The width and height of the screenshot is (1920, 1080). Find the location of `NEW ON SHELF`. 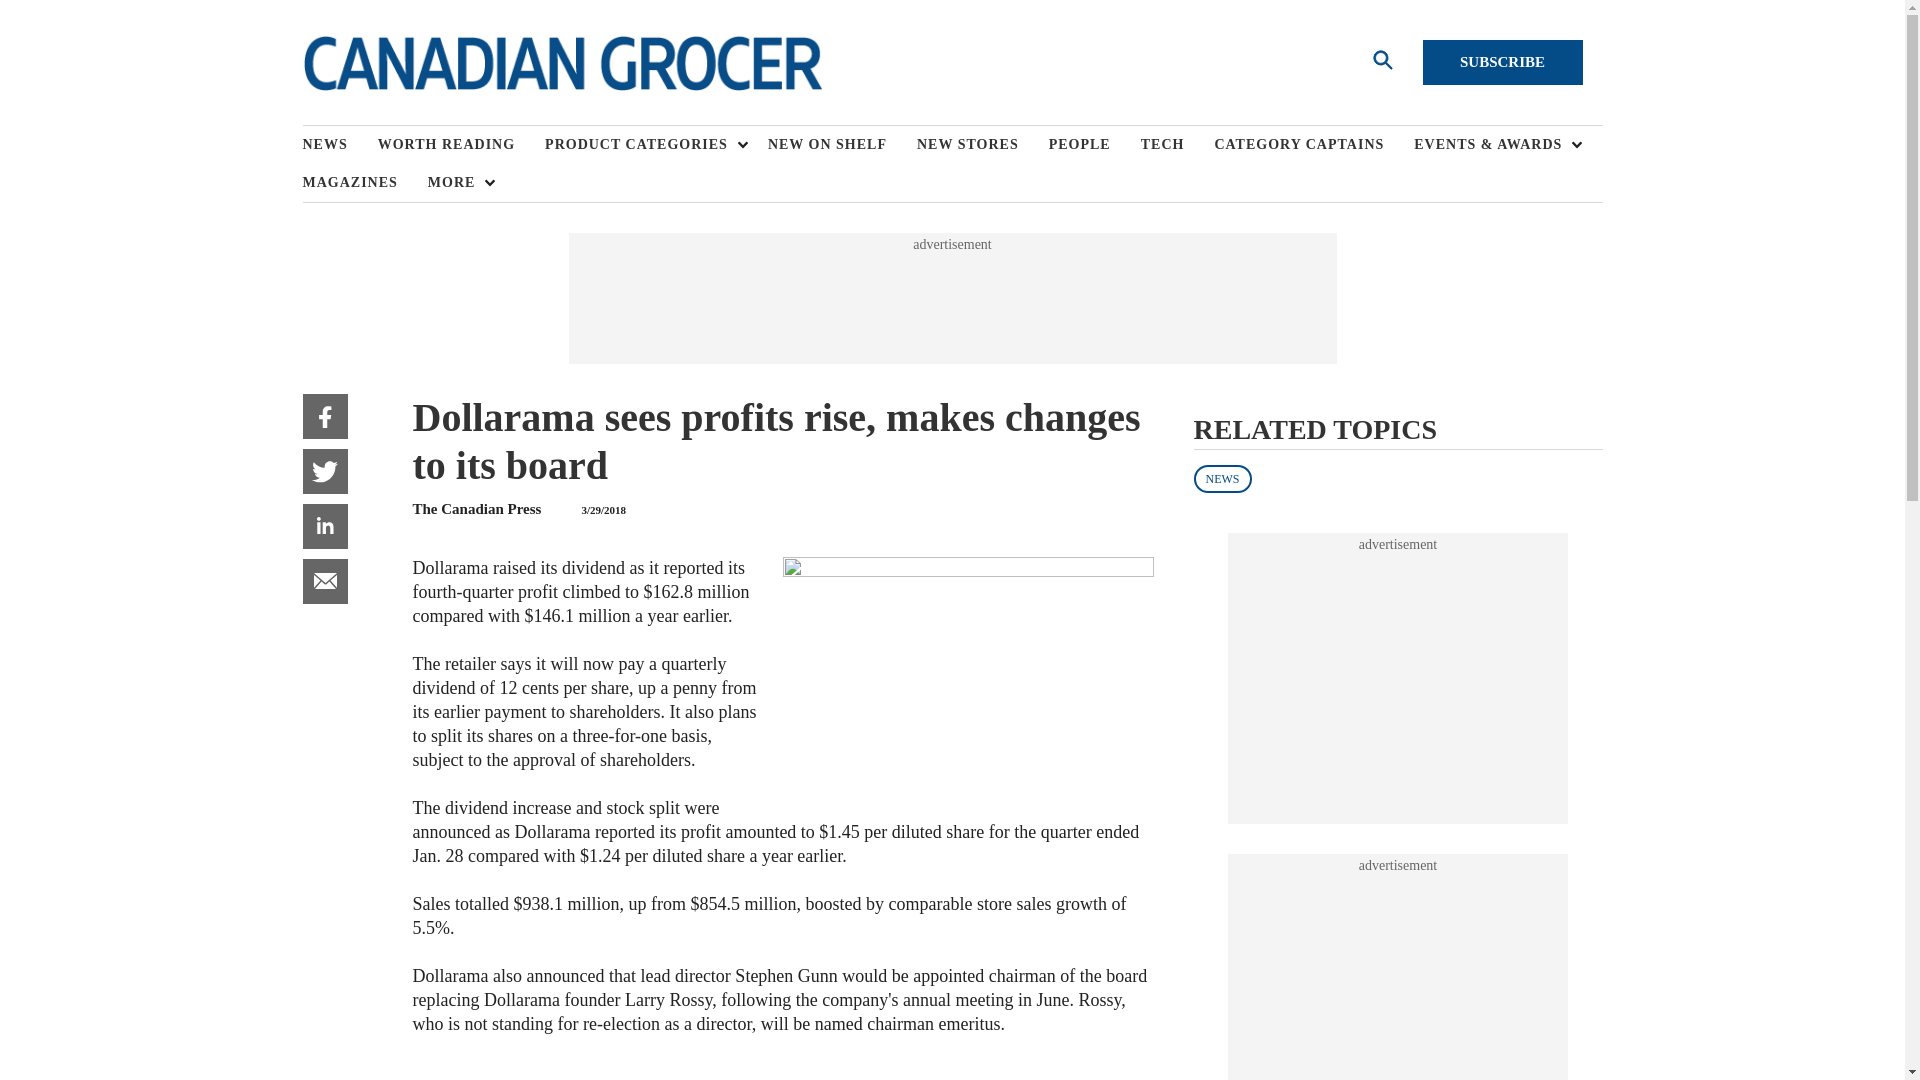

NEW ON SHELF is located at coordinates (842, 145).